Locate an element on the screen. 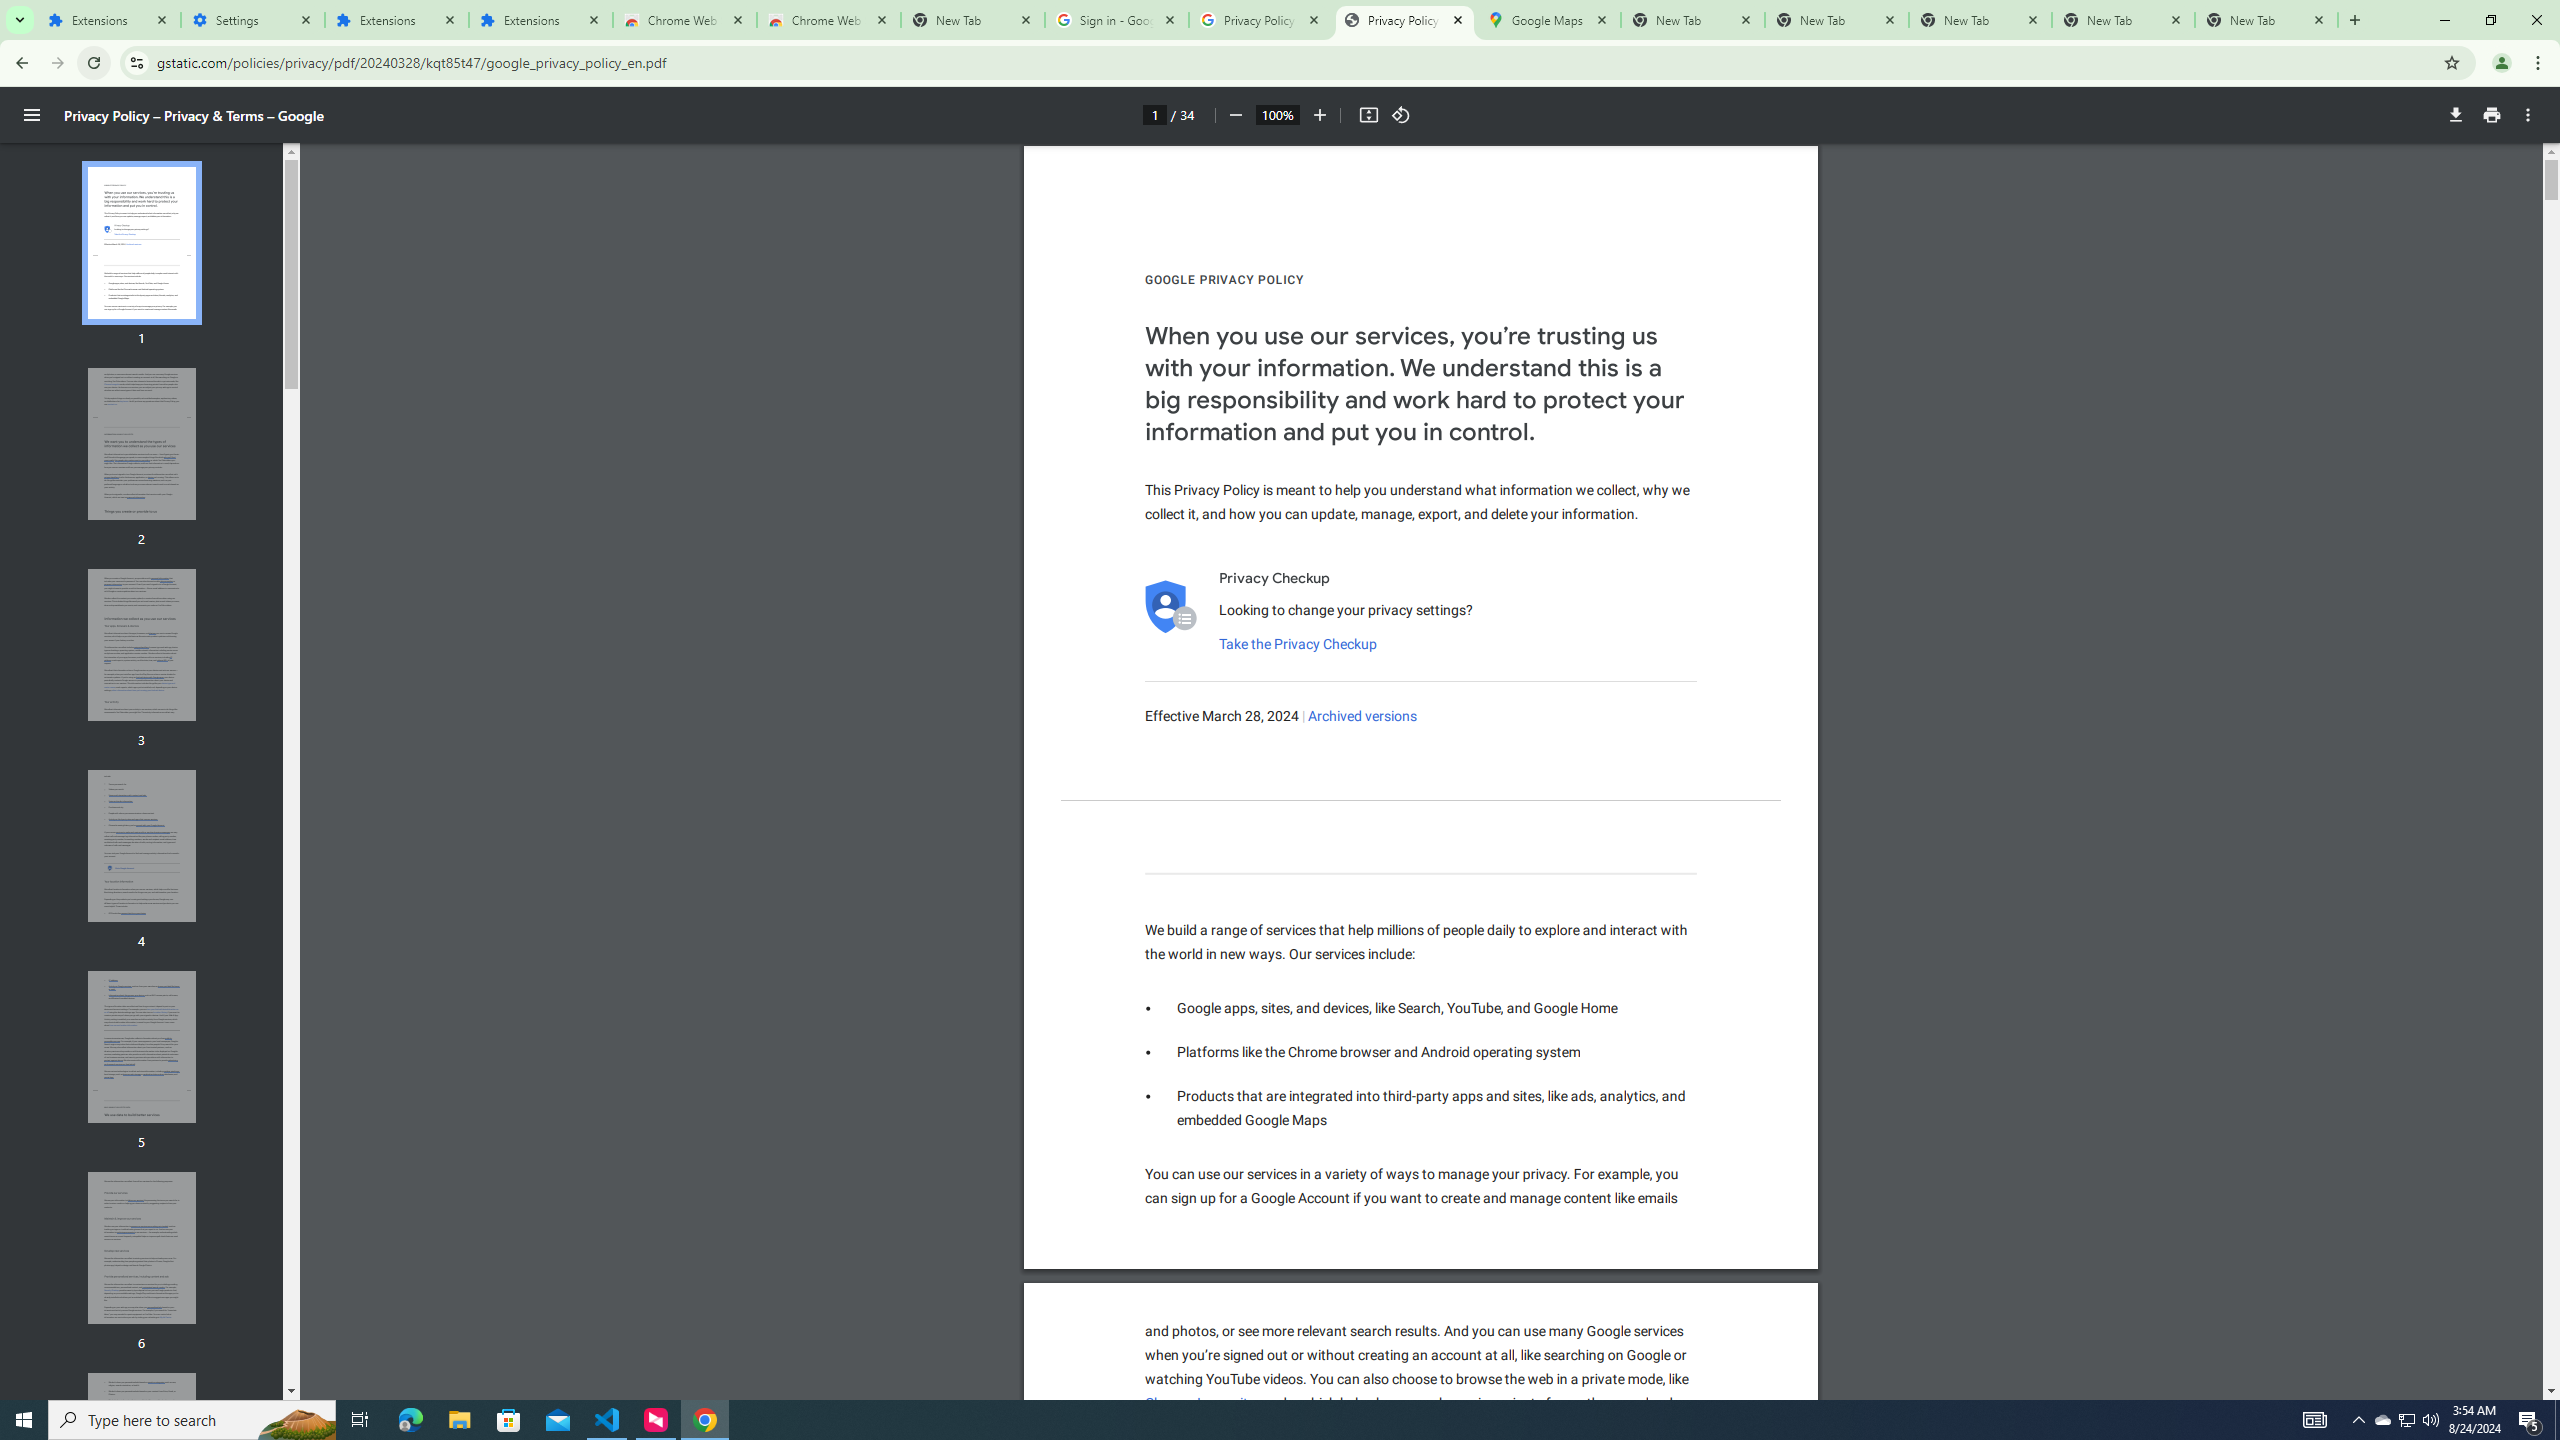  Thumbnail for page 5 is located at coordinates (142, 1047).